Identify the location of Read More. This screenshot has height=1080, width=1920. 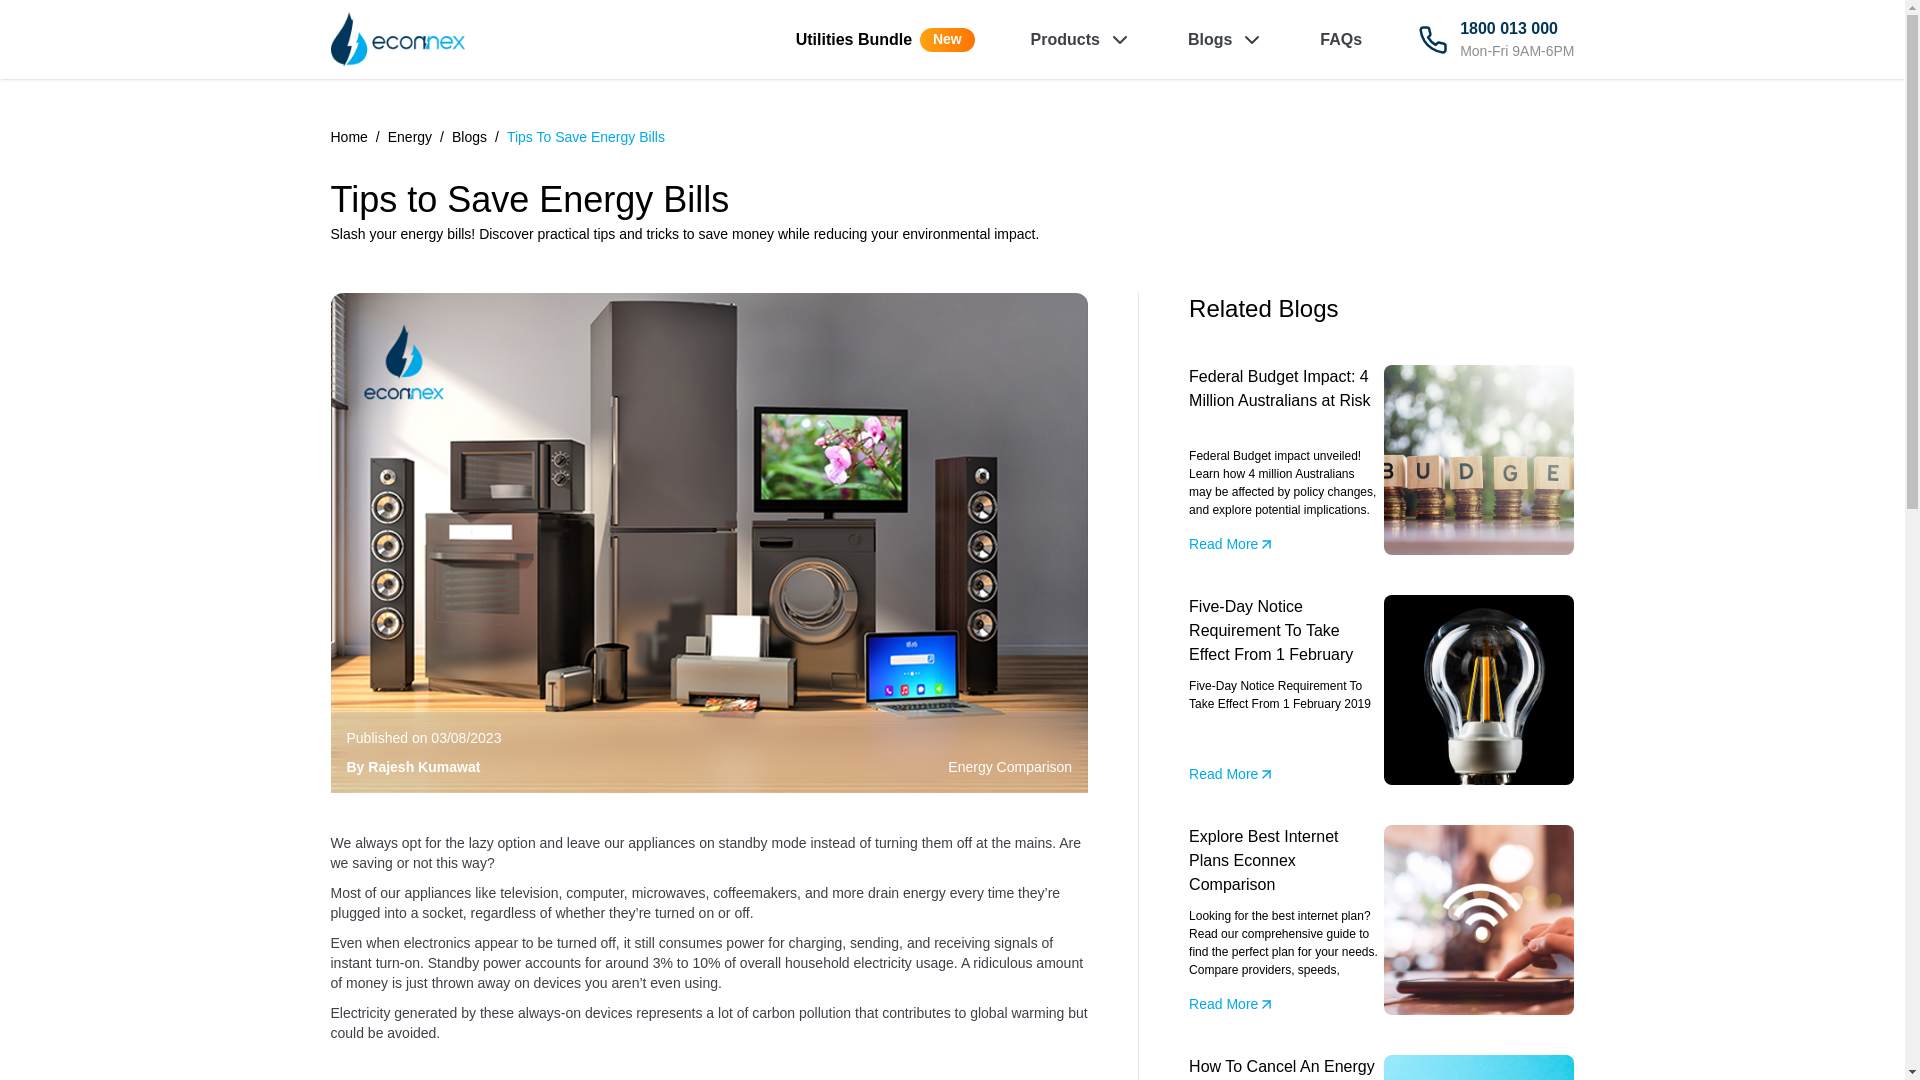
(1231, 1004).